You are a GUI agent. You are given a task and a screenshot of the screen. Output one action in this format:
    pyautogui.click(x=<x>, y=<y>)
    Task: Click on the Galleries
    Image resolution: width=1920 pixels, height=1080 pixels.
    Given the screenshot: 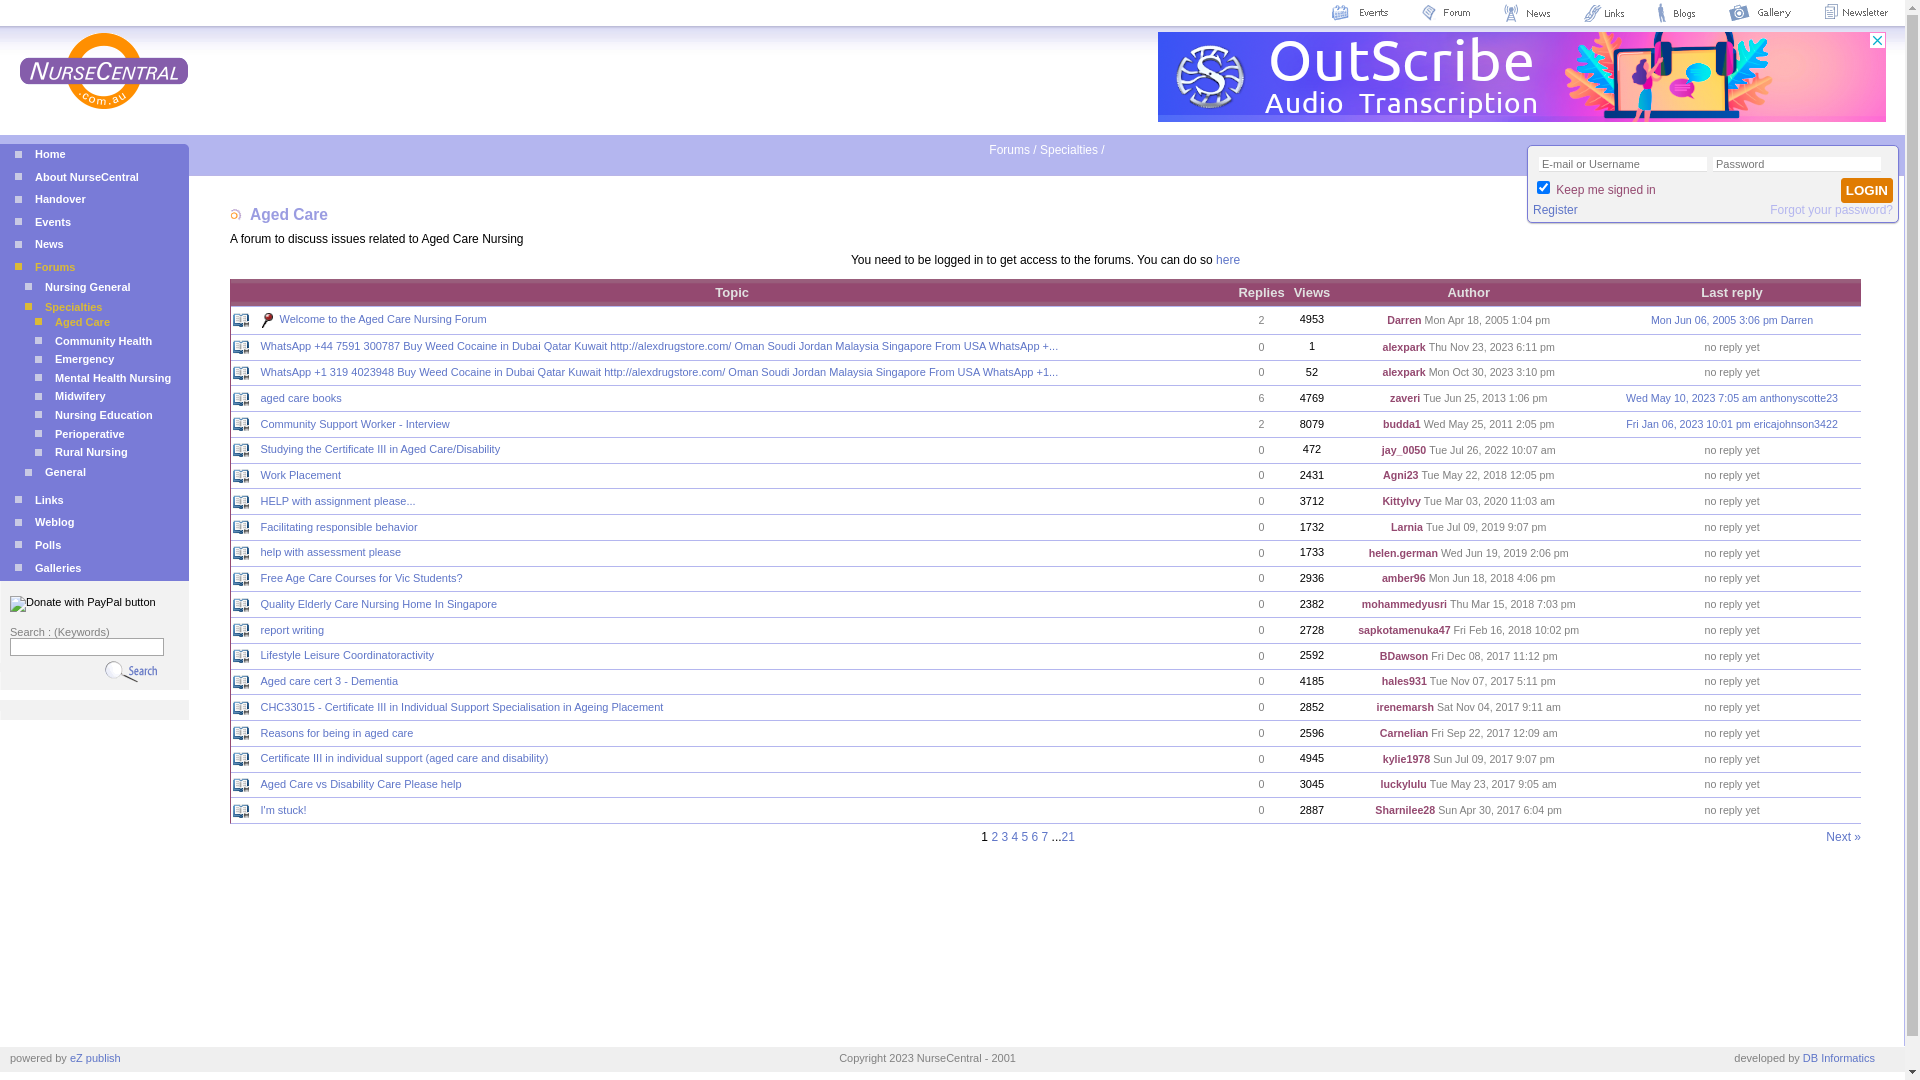 What is the action you would take?
    pyautogui.click(x=48, y=568)
    